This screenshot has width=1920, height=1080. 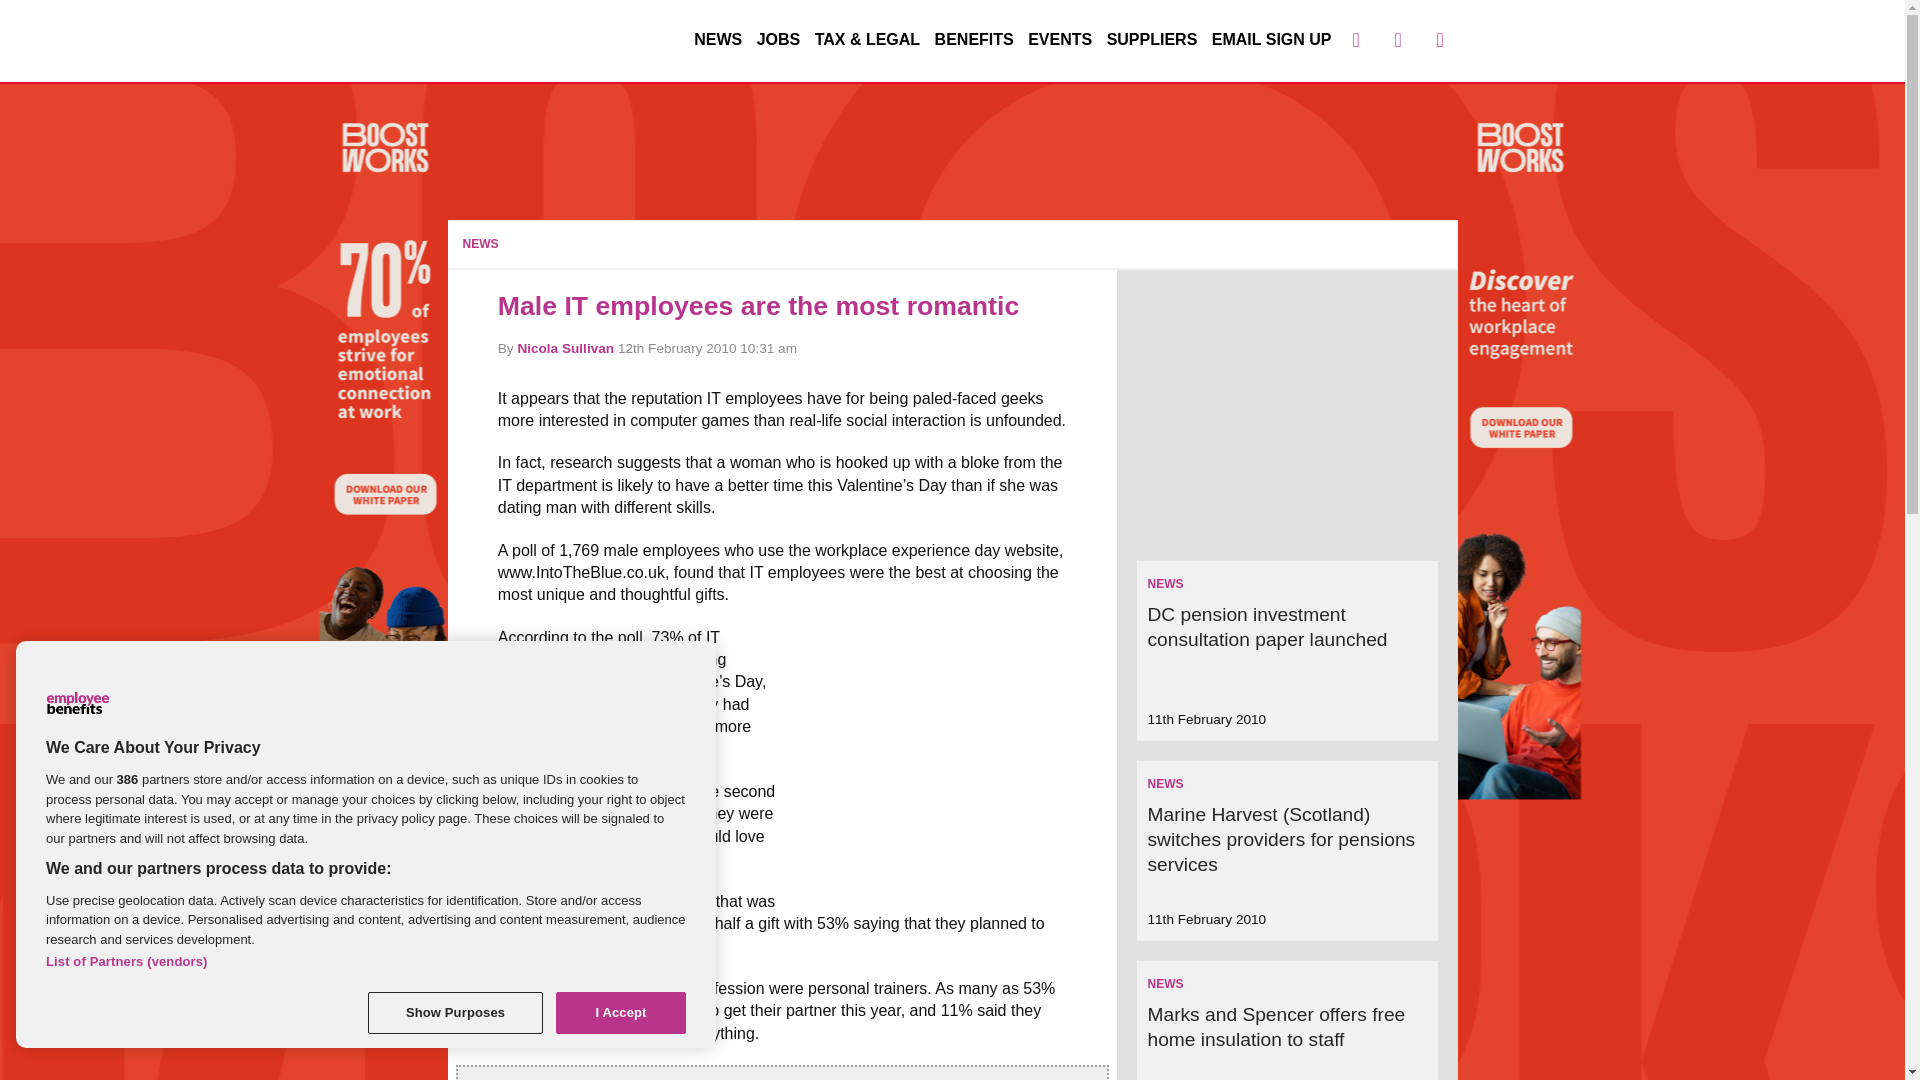 I want to click on Company Logo, so click(x=78, y=702).